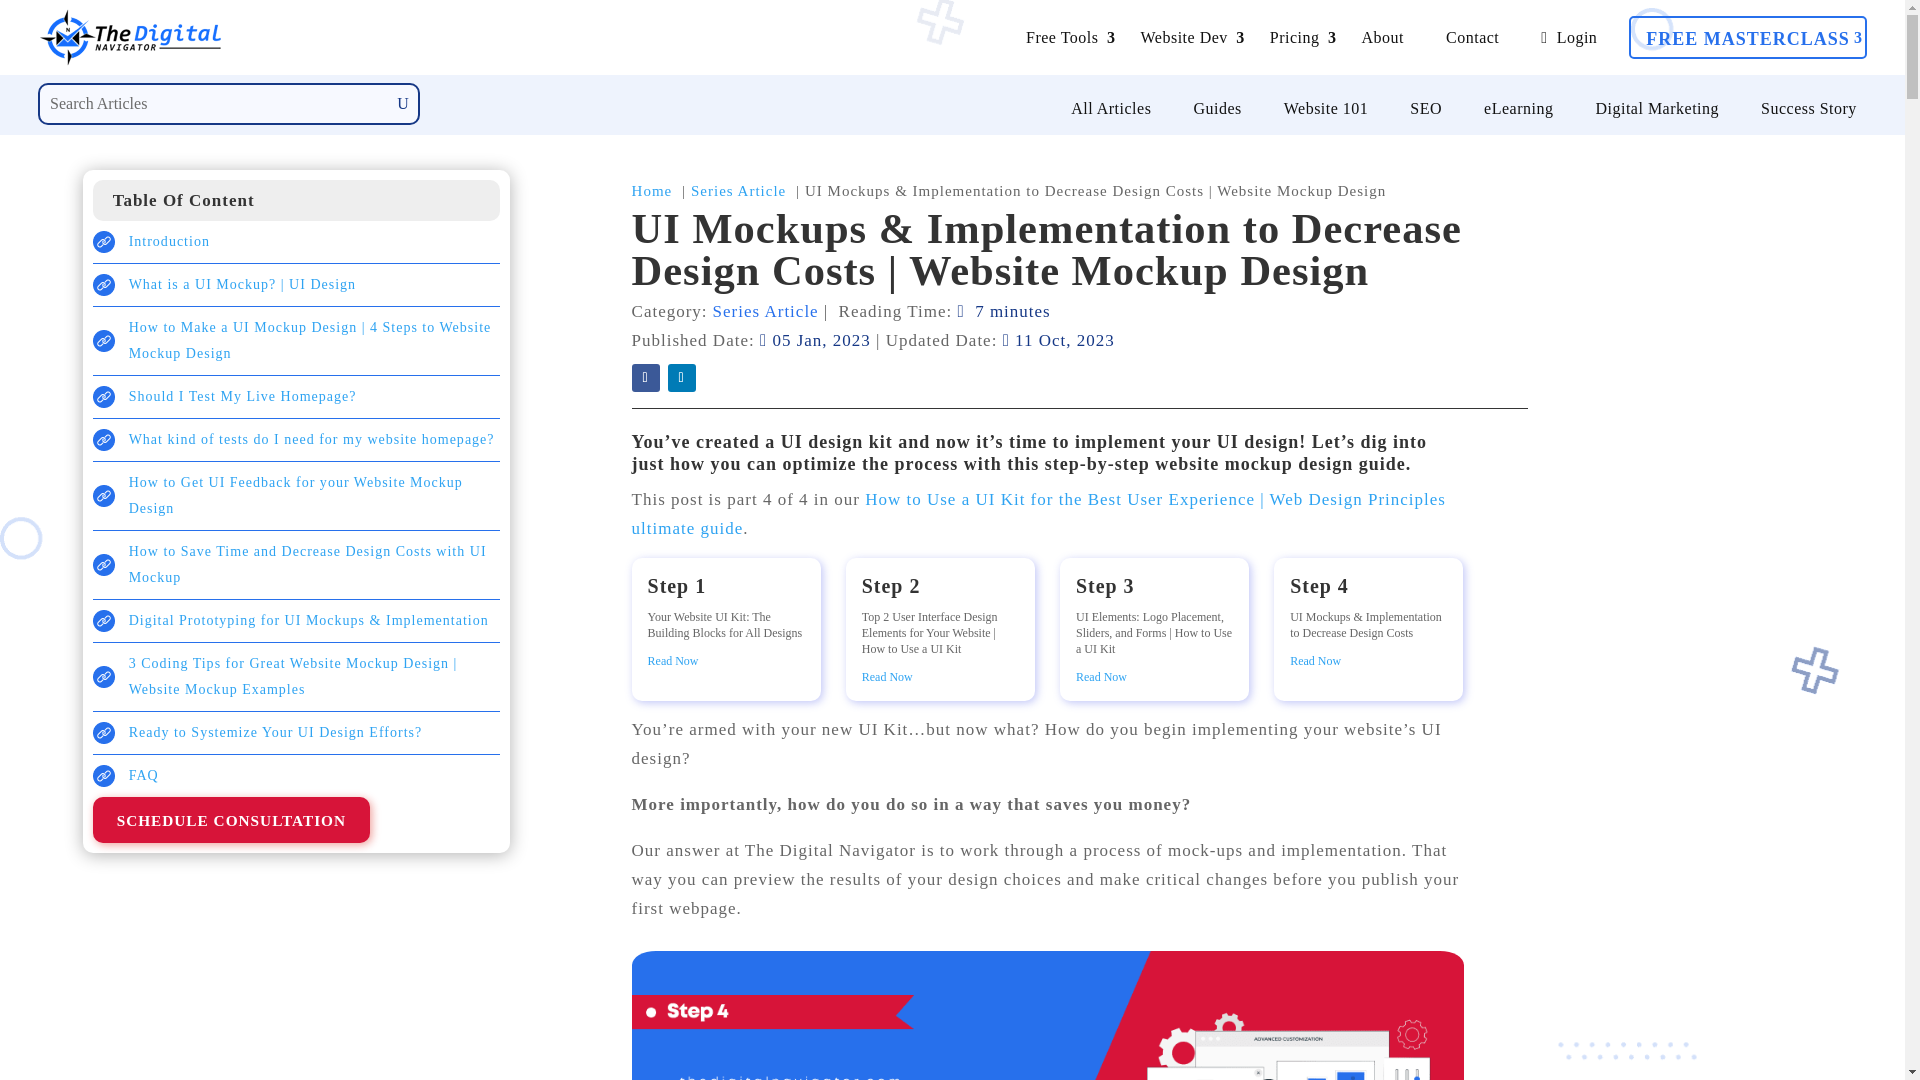 The height and width of the screenshot is (1080, 1920). I want to click on Free Tools, so click(1061, 38).